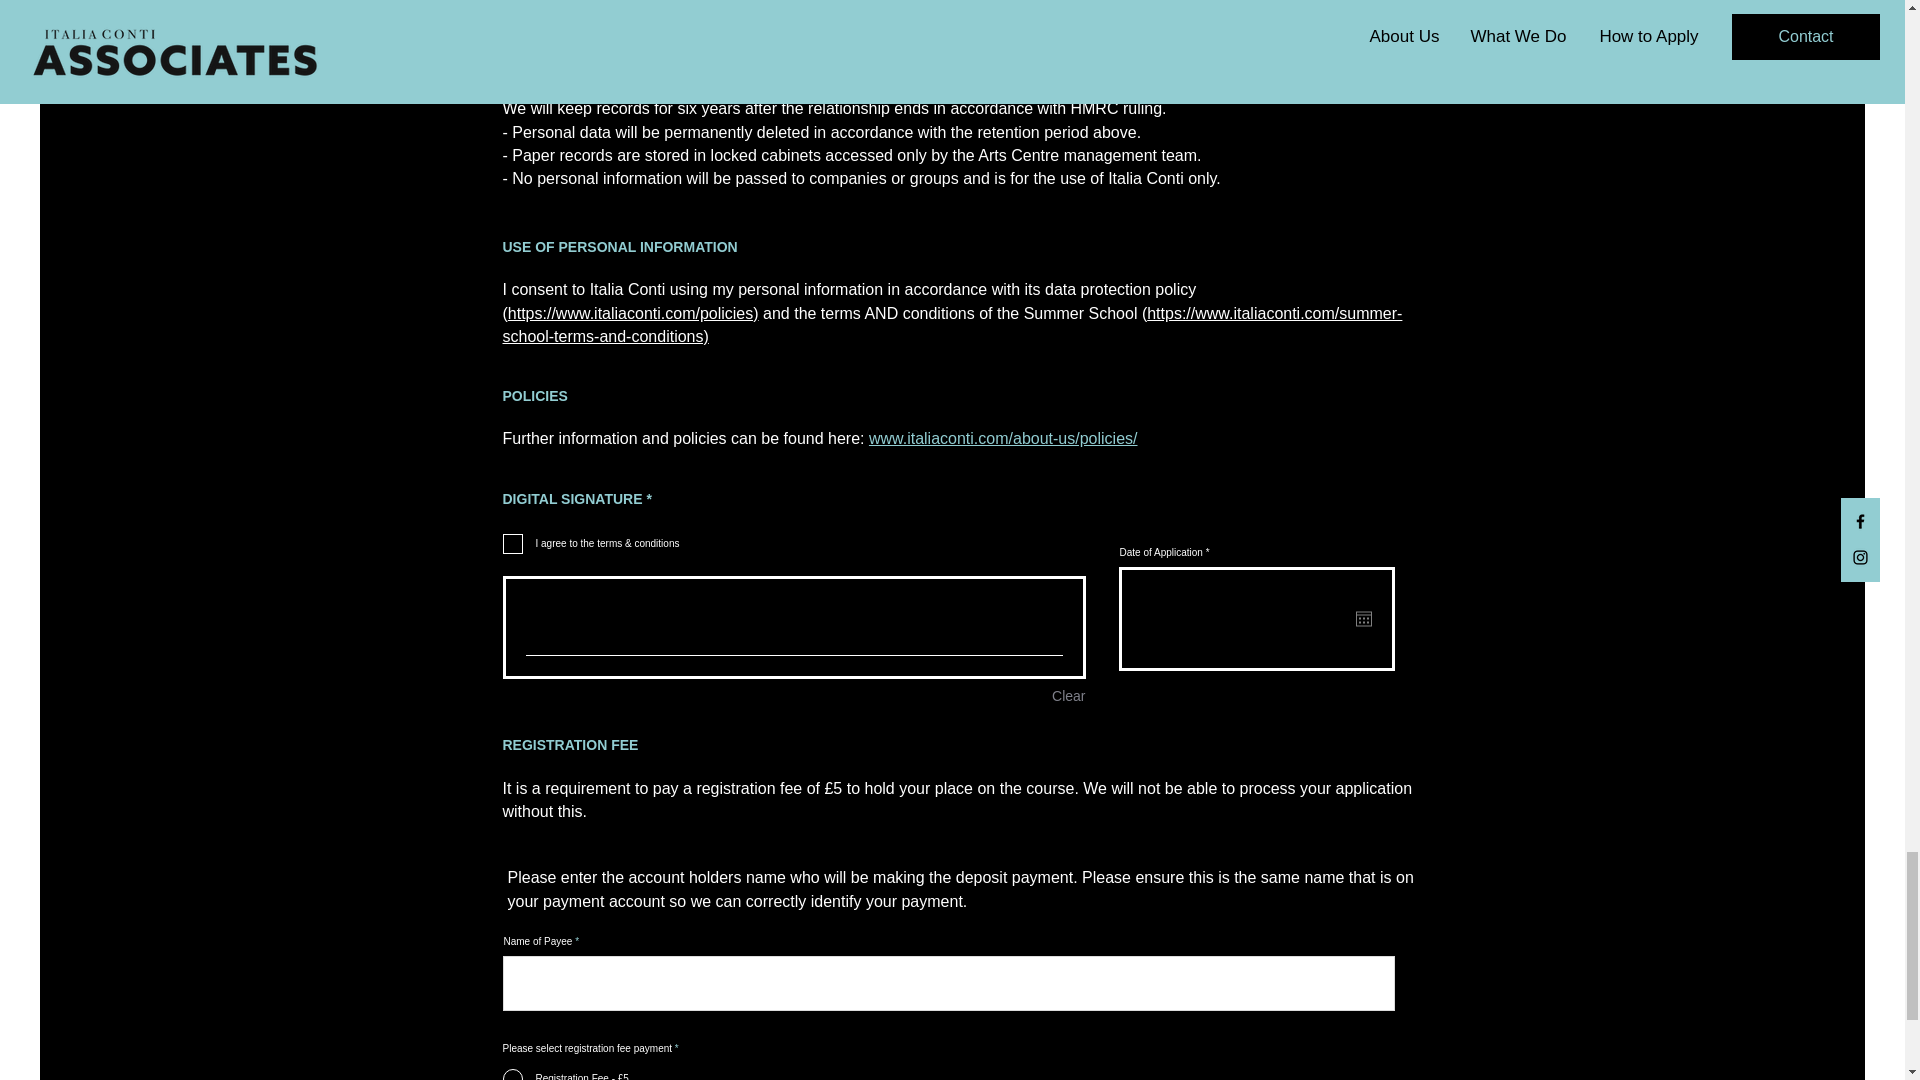  Describe the element at coordinates (1068, 696) in the screenshot. I see `Clear` at that location.